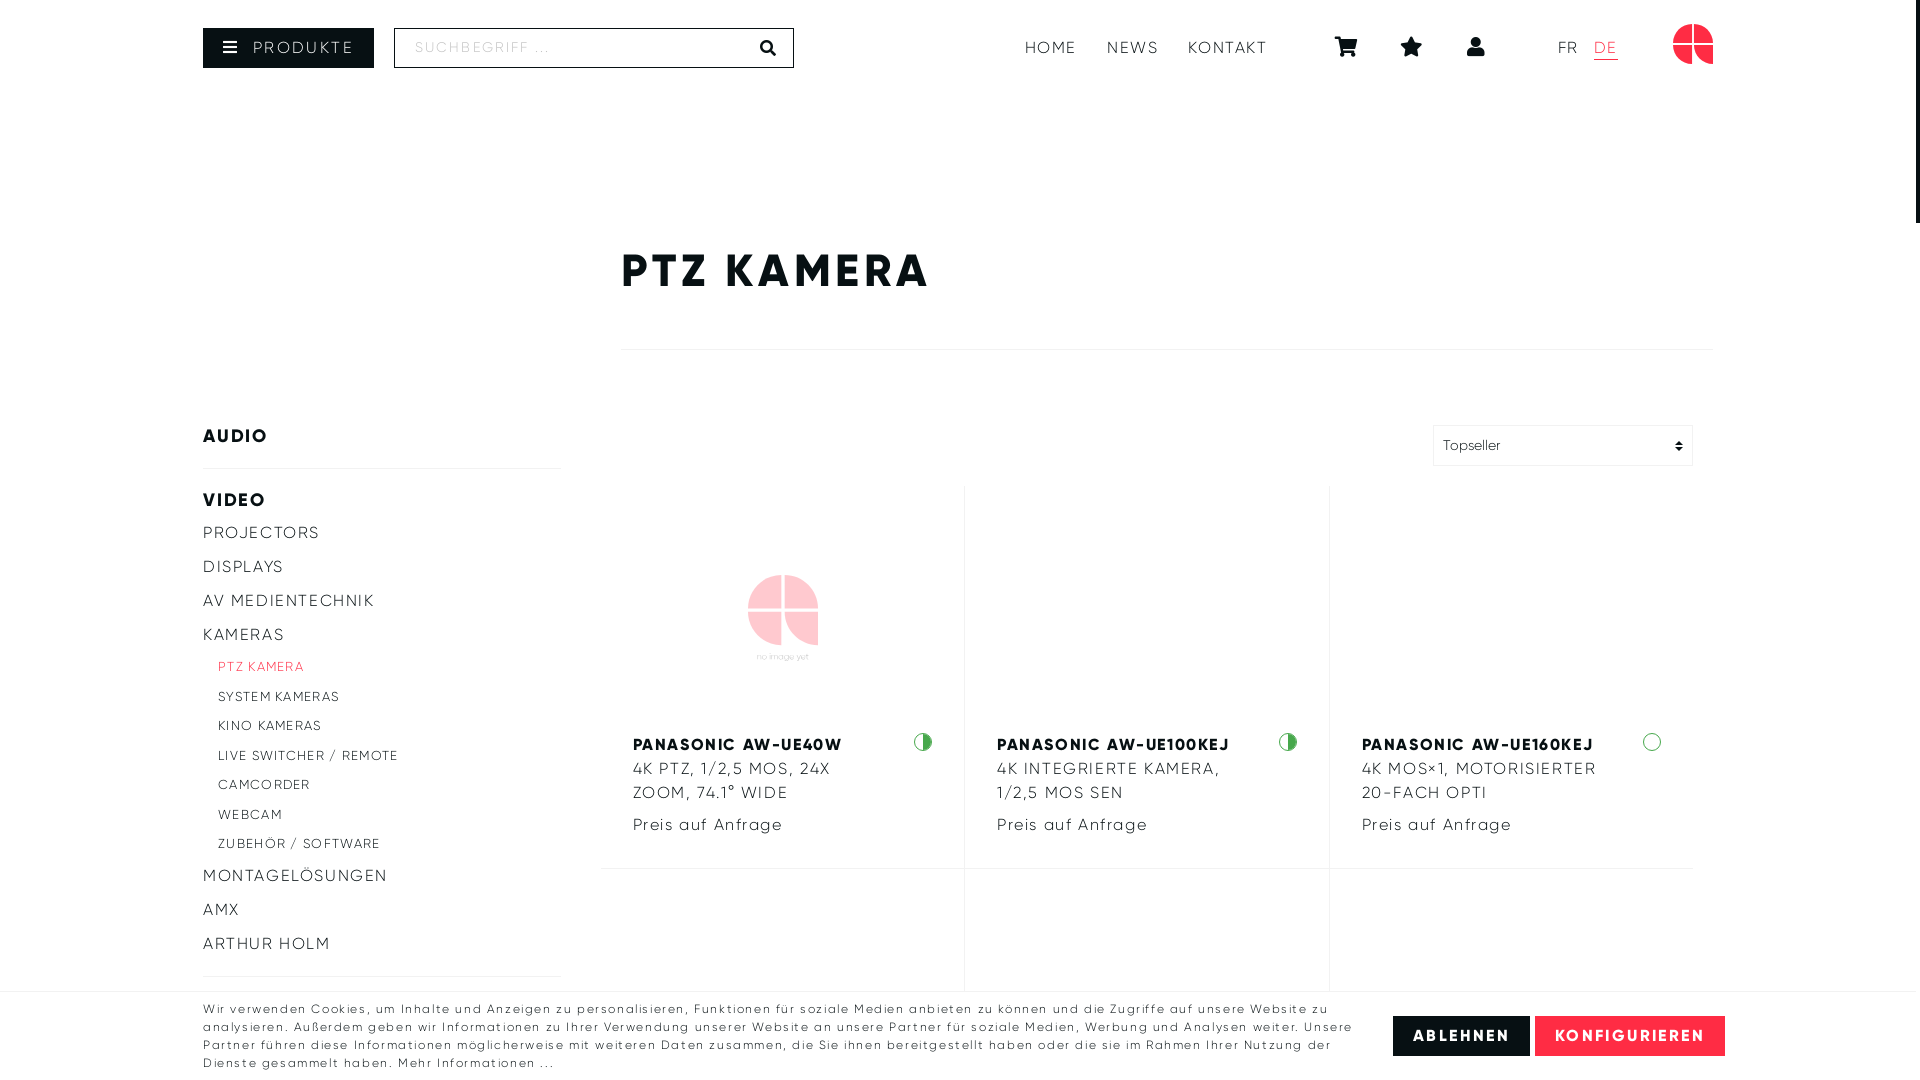 This screenshot has height=1080, width=1920. What do you see at coordinates (390, 785) in the screenshot?
I see `CAMCORDER` at bounding box center [390, 785].